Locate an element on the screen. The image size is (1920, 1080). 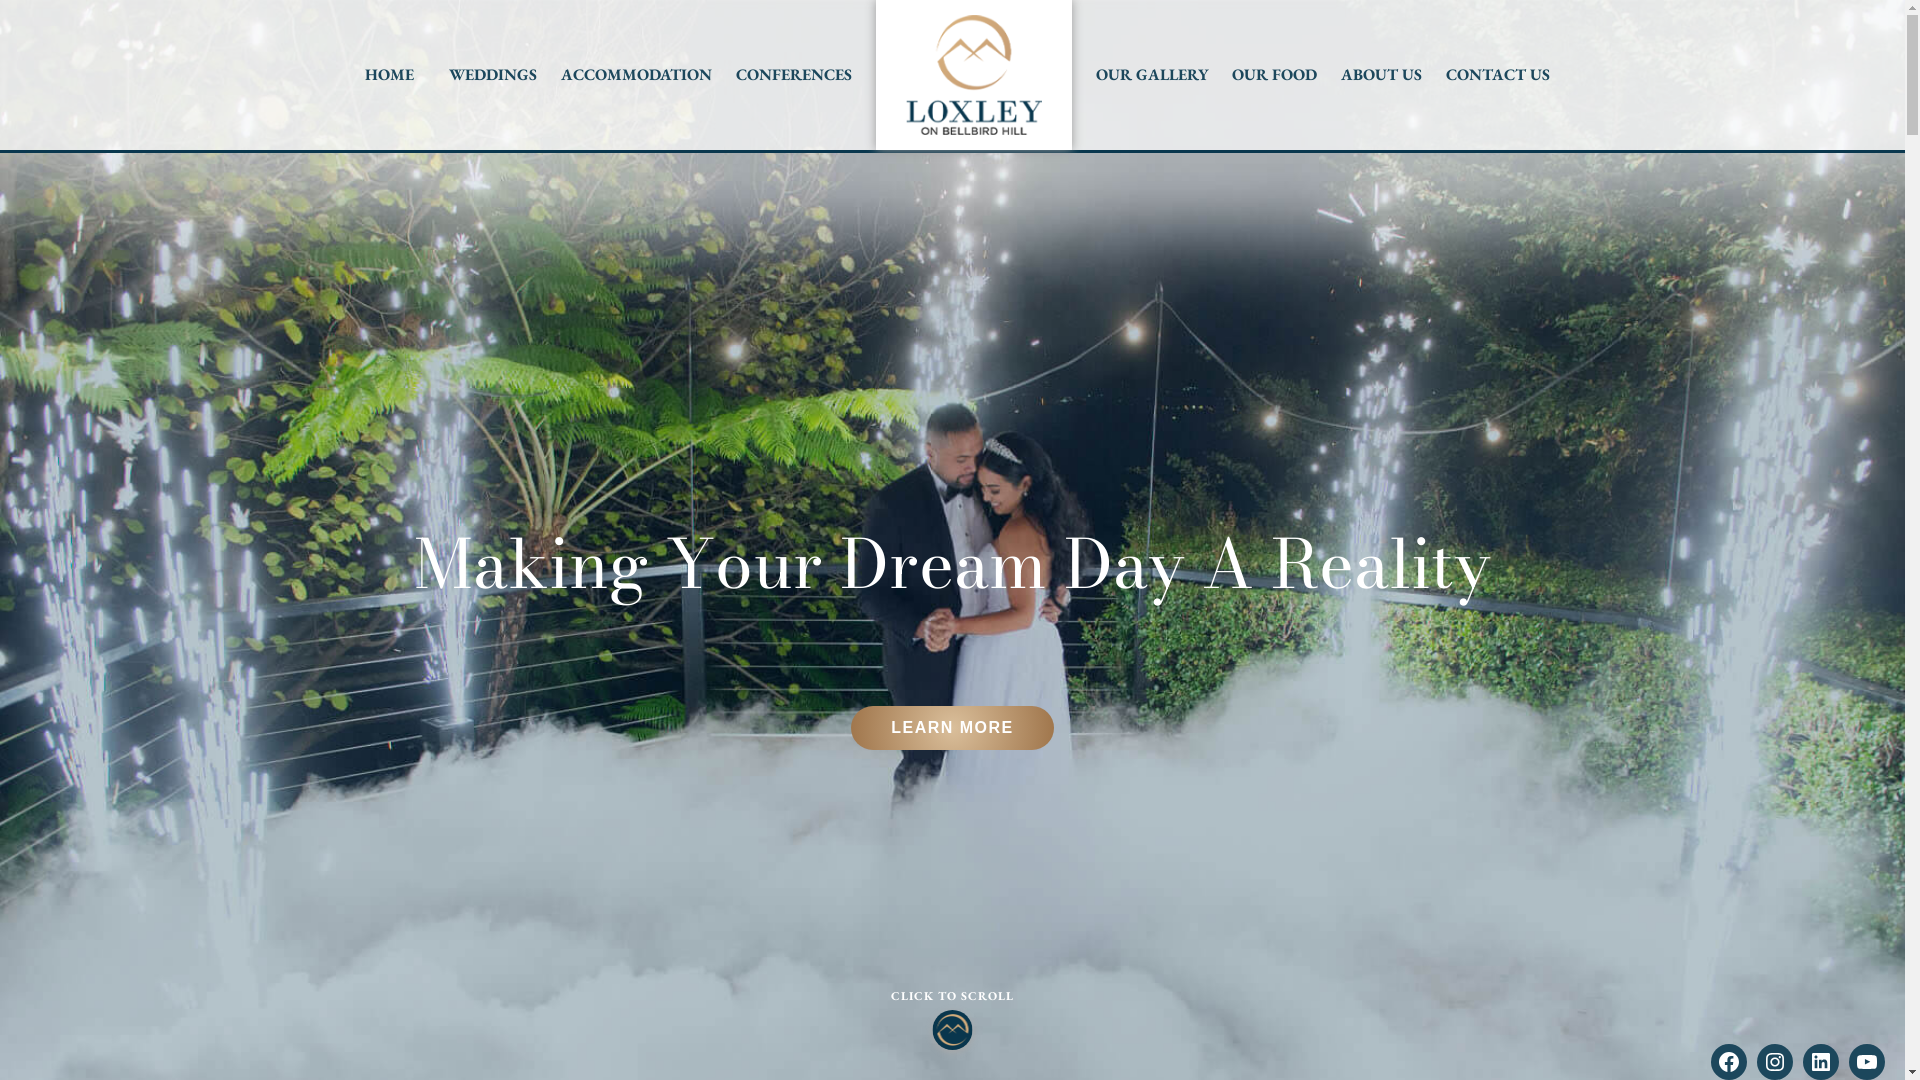
ABOUT US is located at coordinates (1382, 75).